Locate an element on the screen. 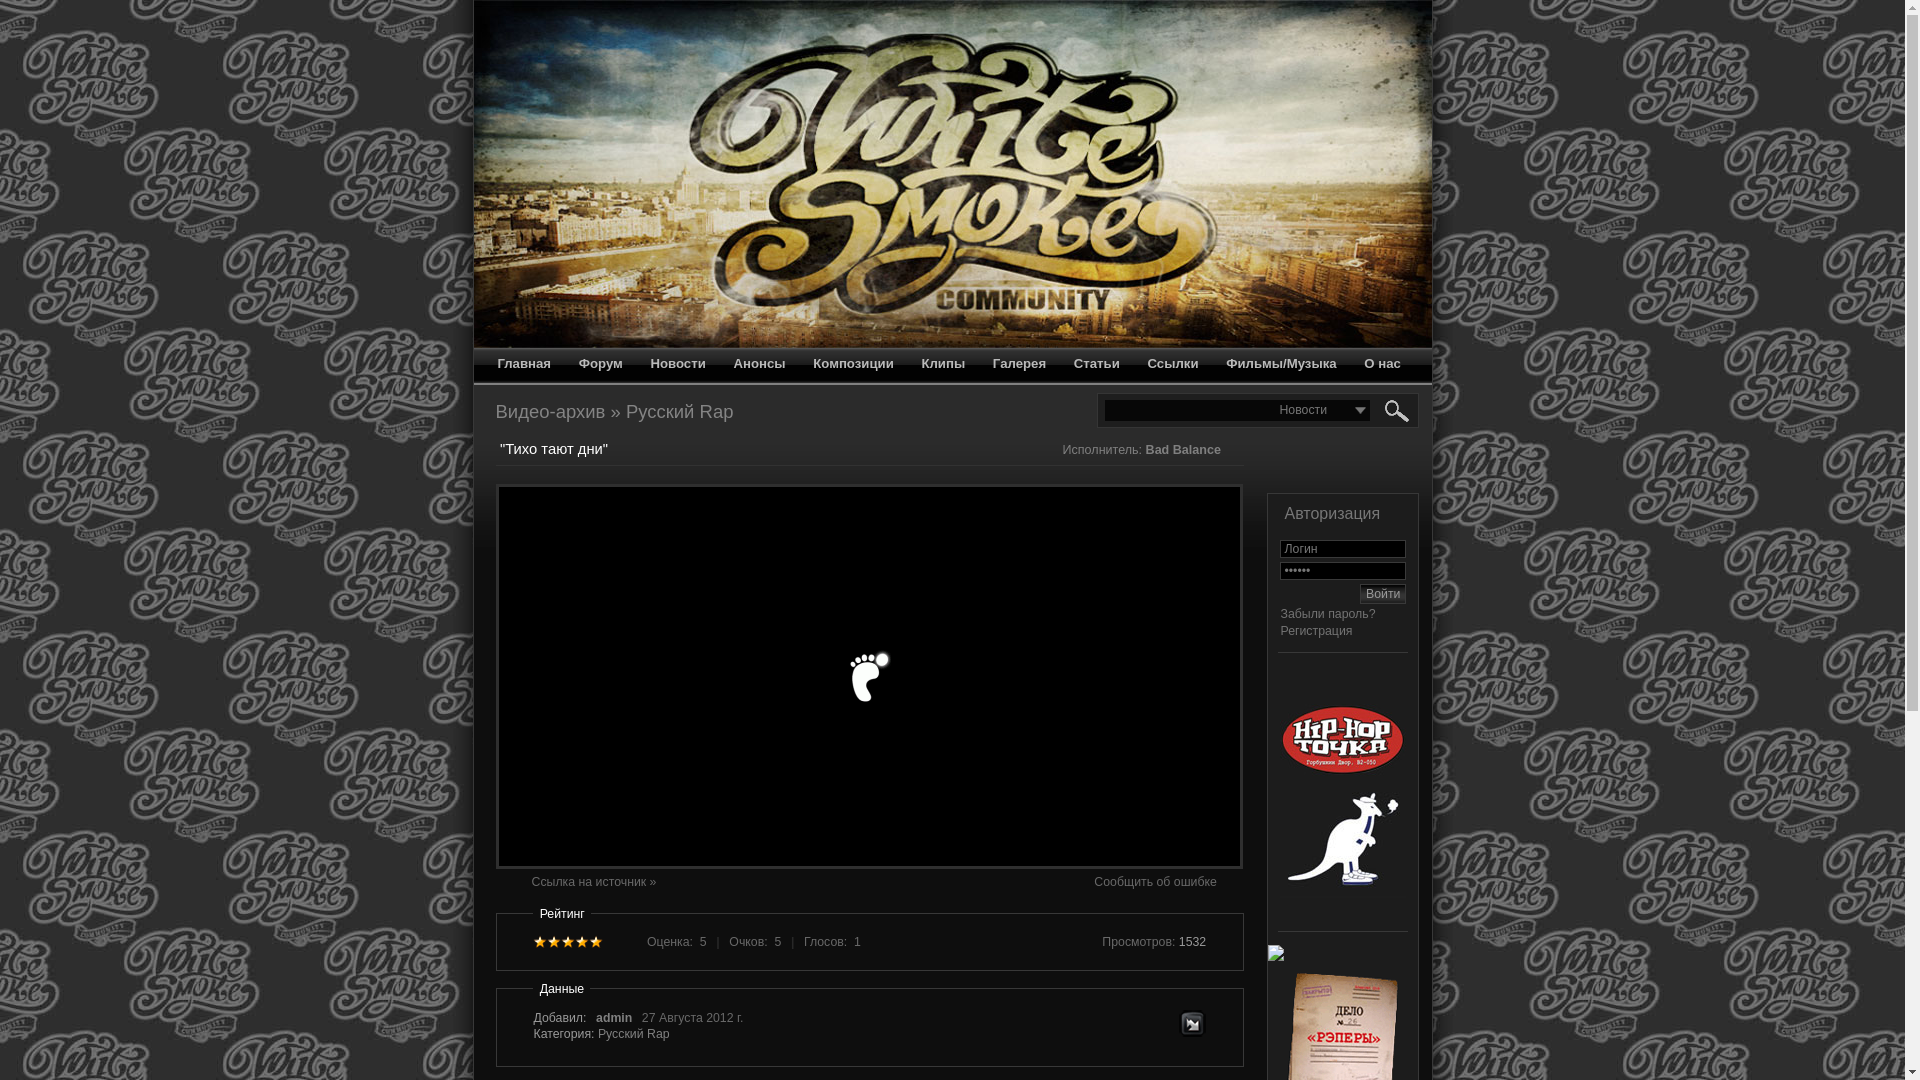 This screenshot has width=1920, height=1080.   is located at coordinates (554, 942).